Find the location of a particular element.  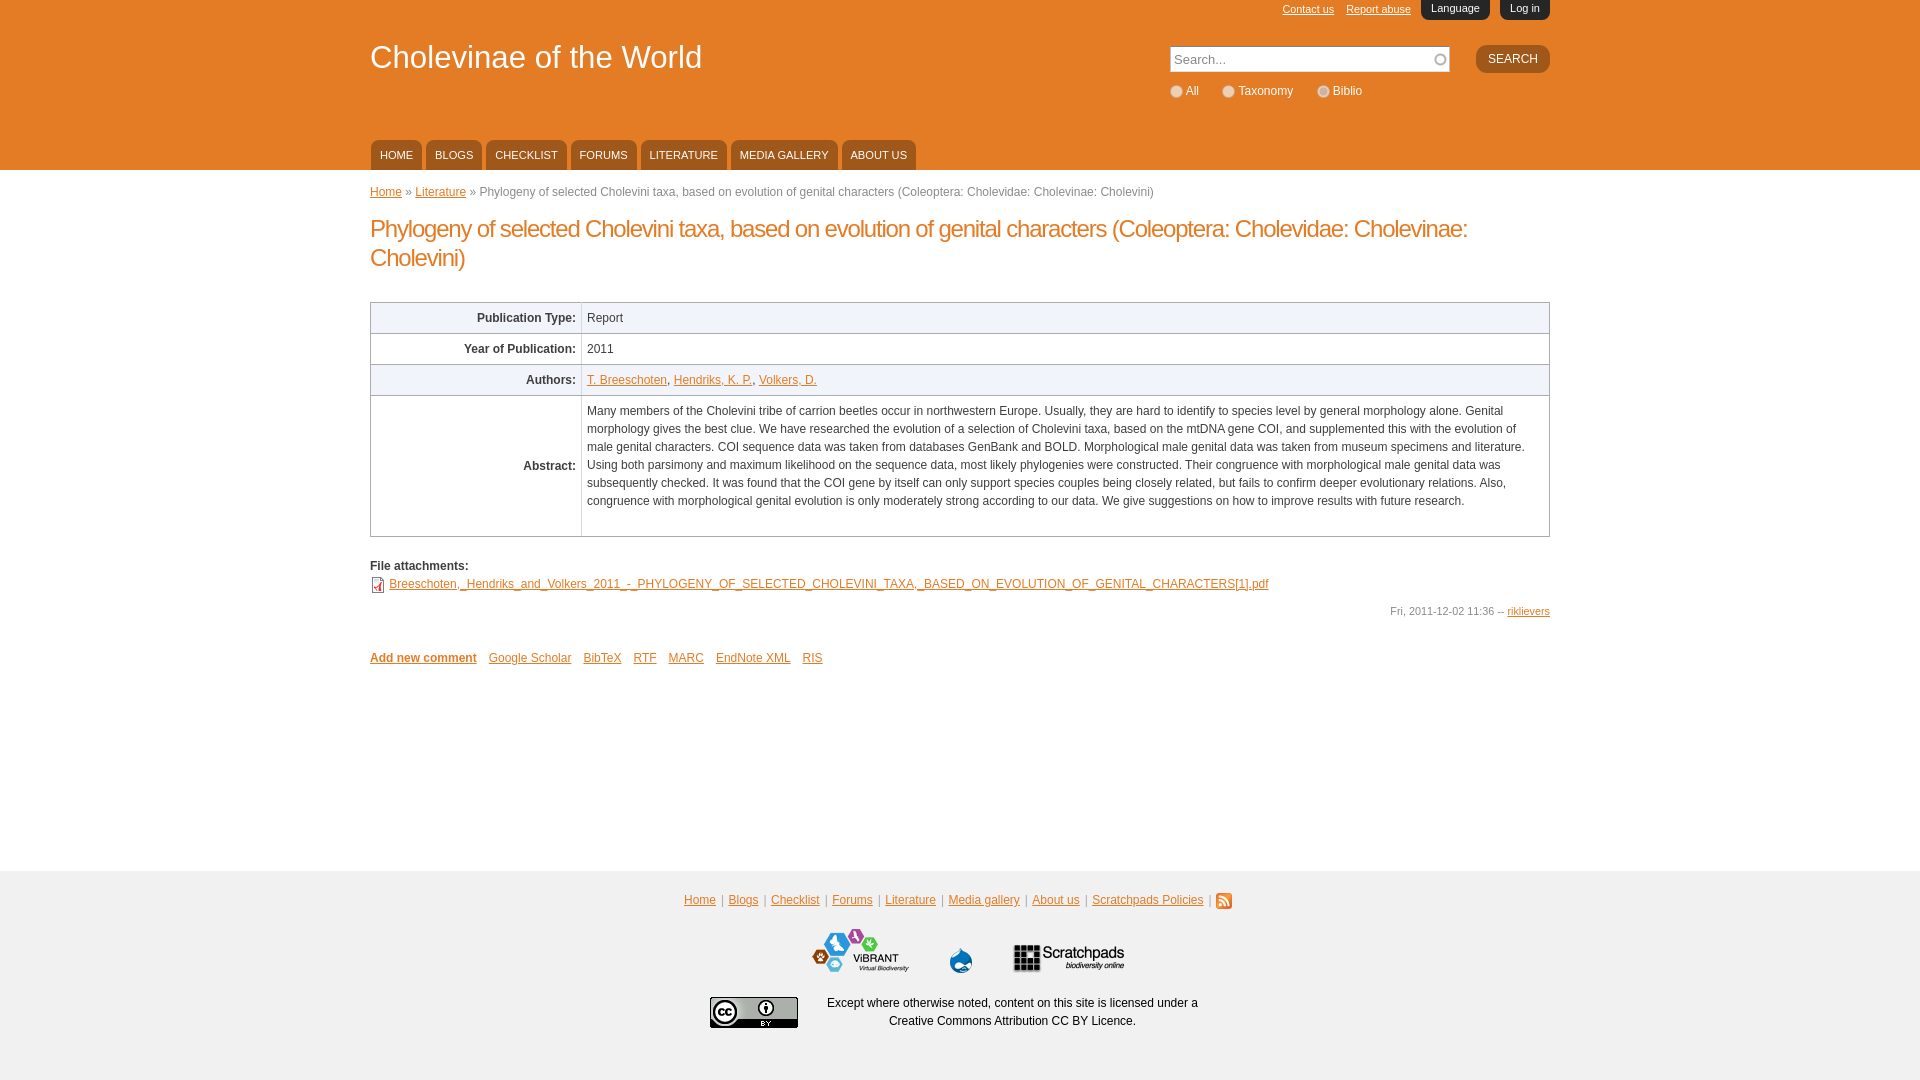

About us is located at coordinates (878, 154).